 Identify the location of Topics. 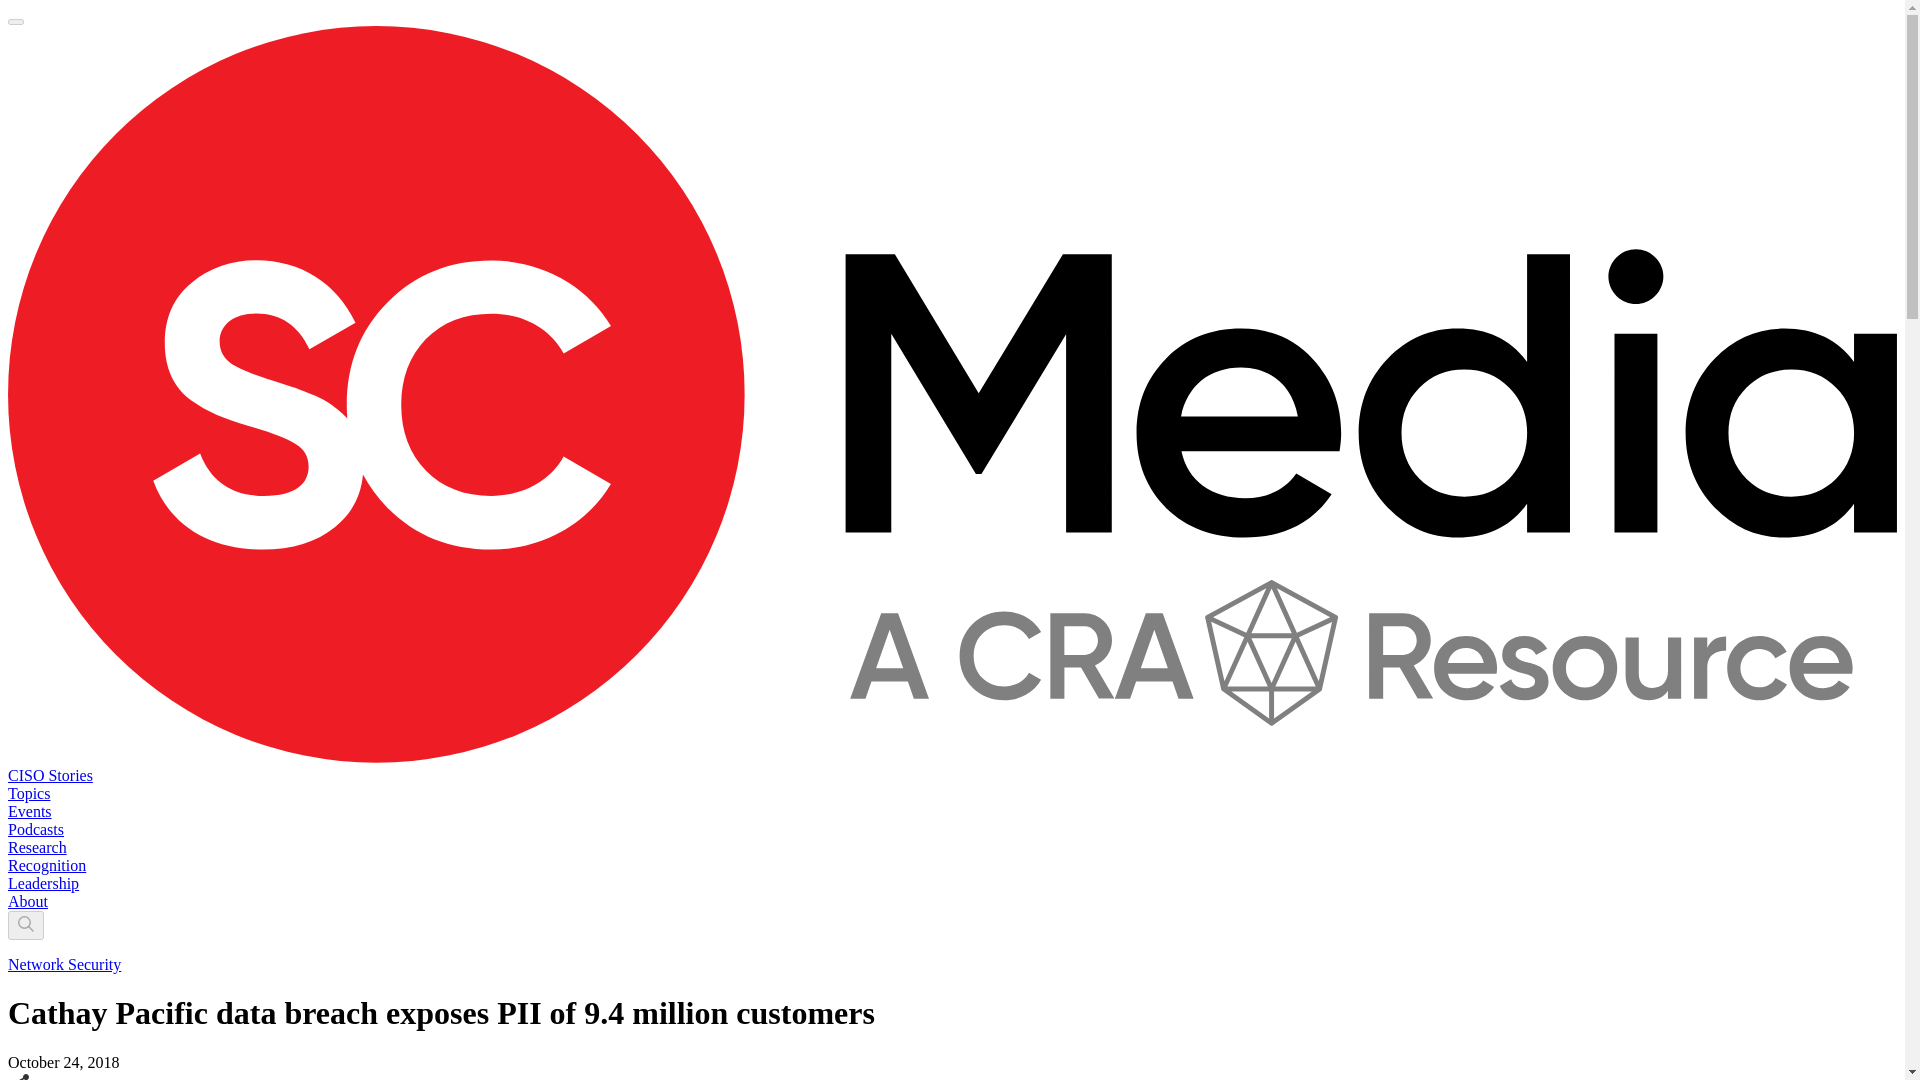
(28, 794).